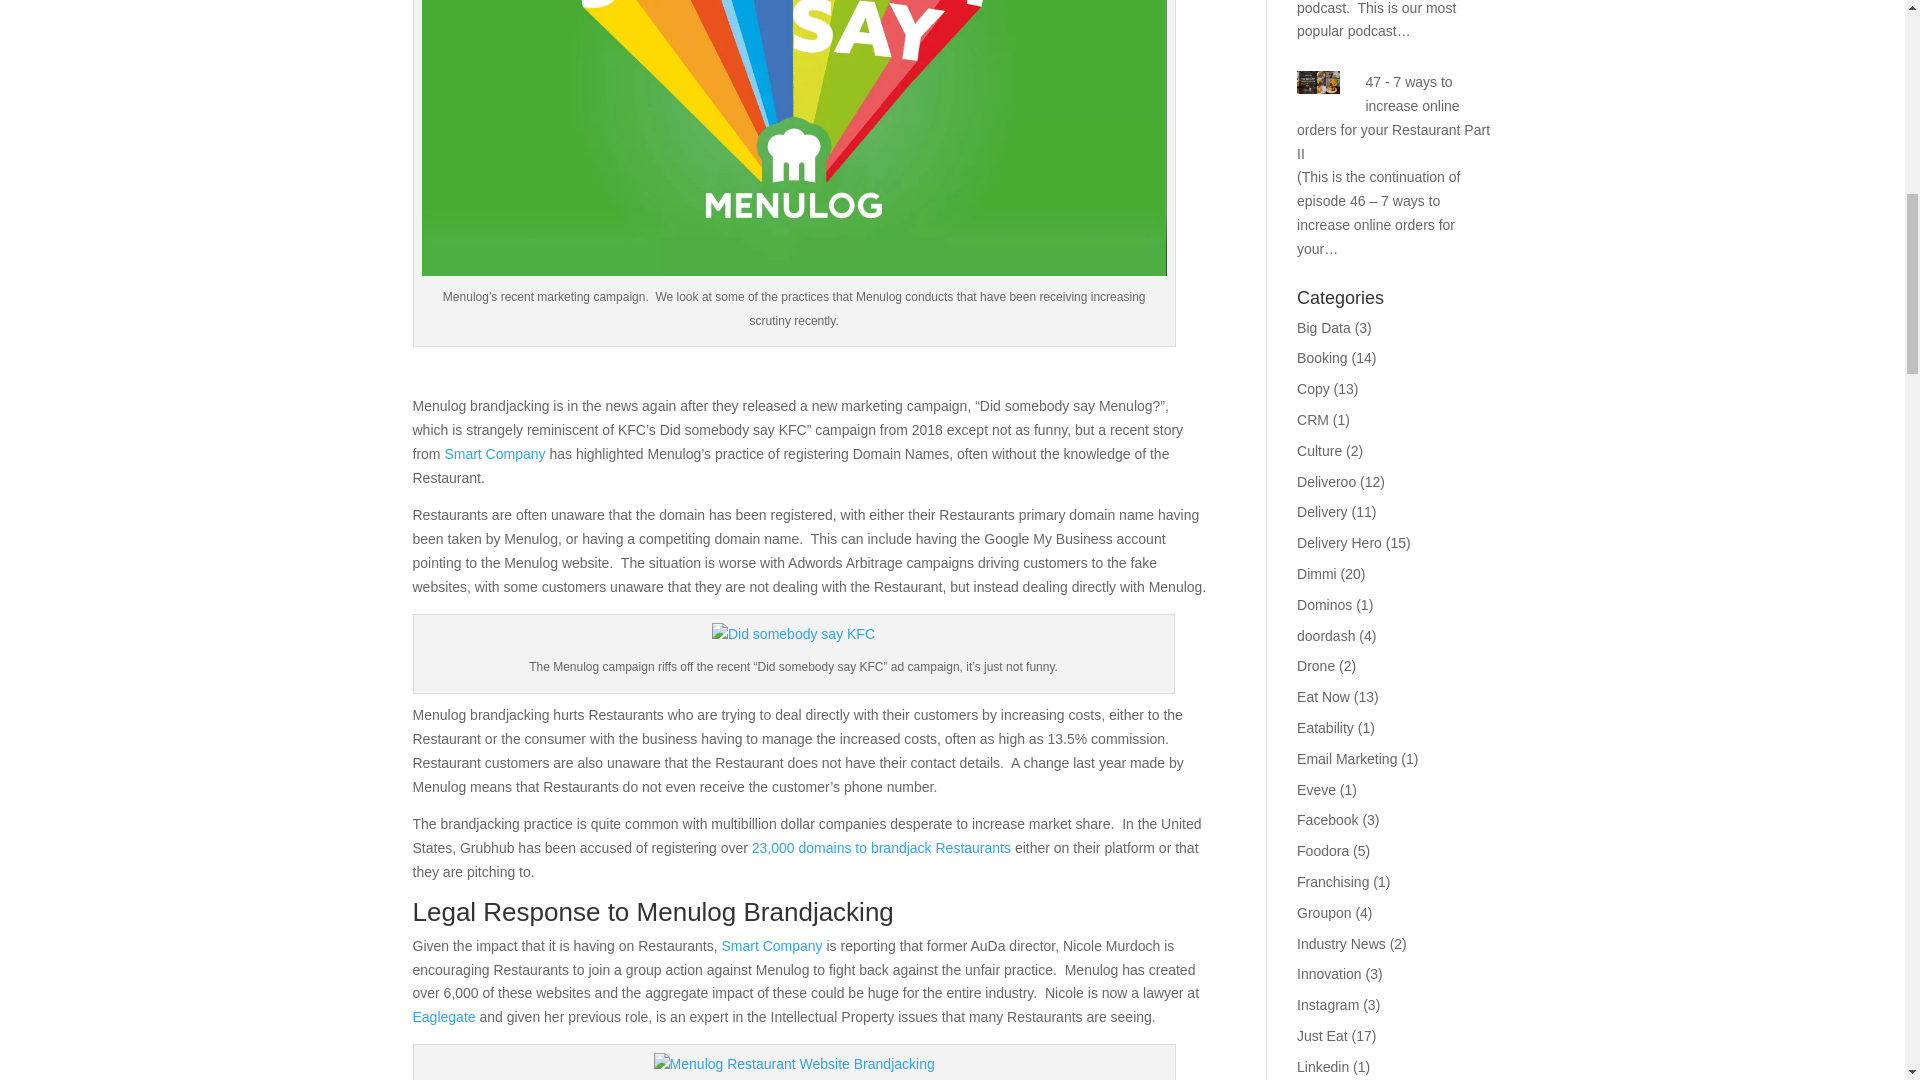 The height and width of the screenshot is (1080, 1920). Describe the element at coordinates (494, 454) in the screenshot. I see `Smart Company` at that location.